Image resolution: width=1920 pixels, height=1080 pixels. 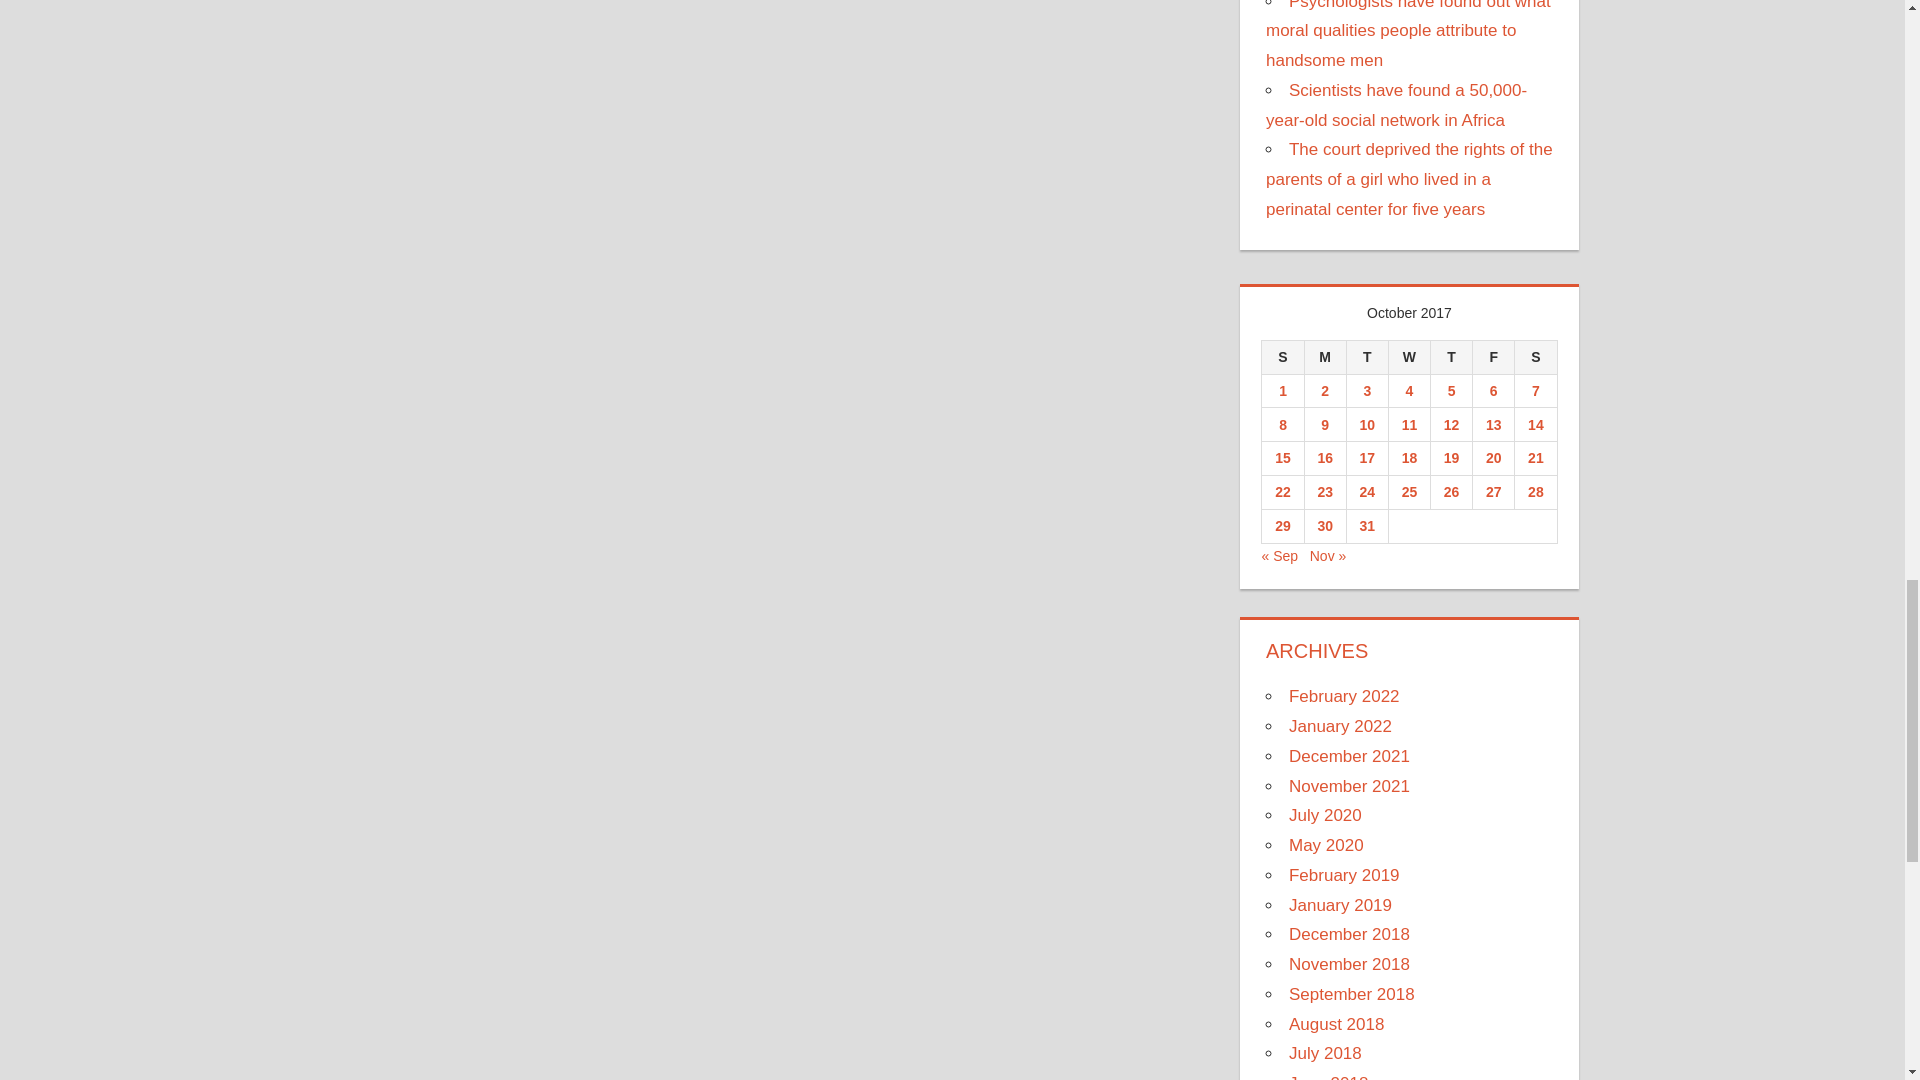 What do you see at coordinates (1324, 356) in the screenshot?
I see `Monday` at bounding box center [1324, 356].